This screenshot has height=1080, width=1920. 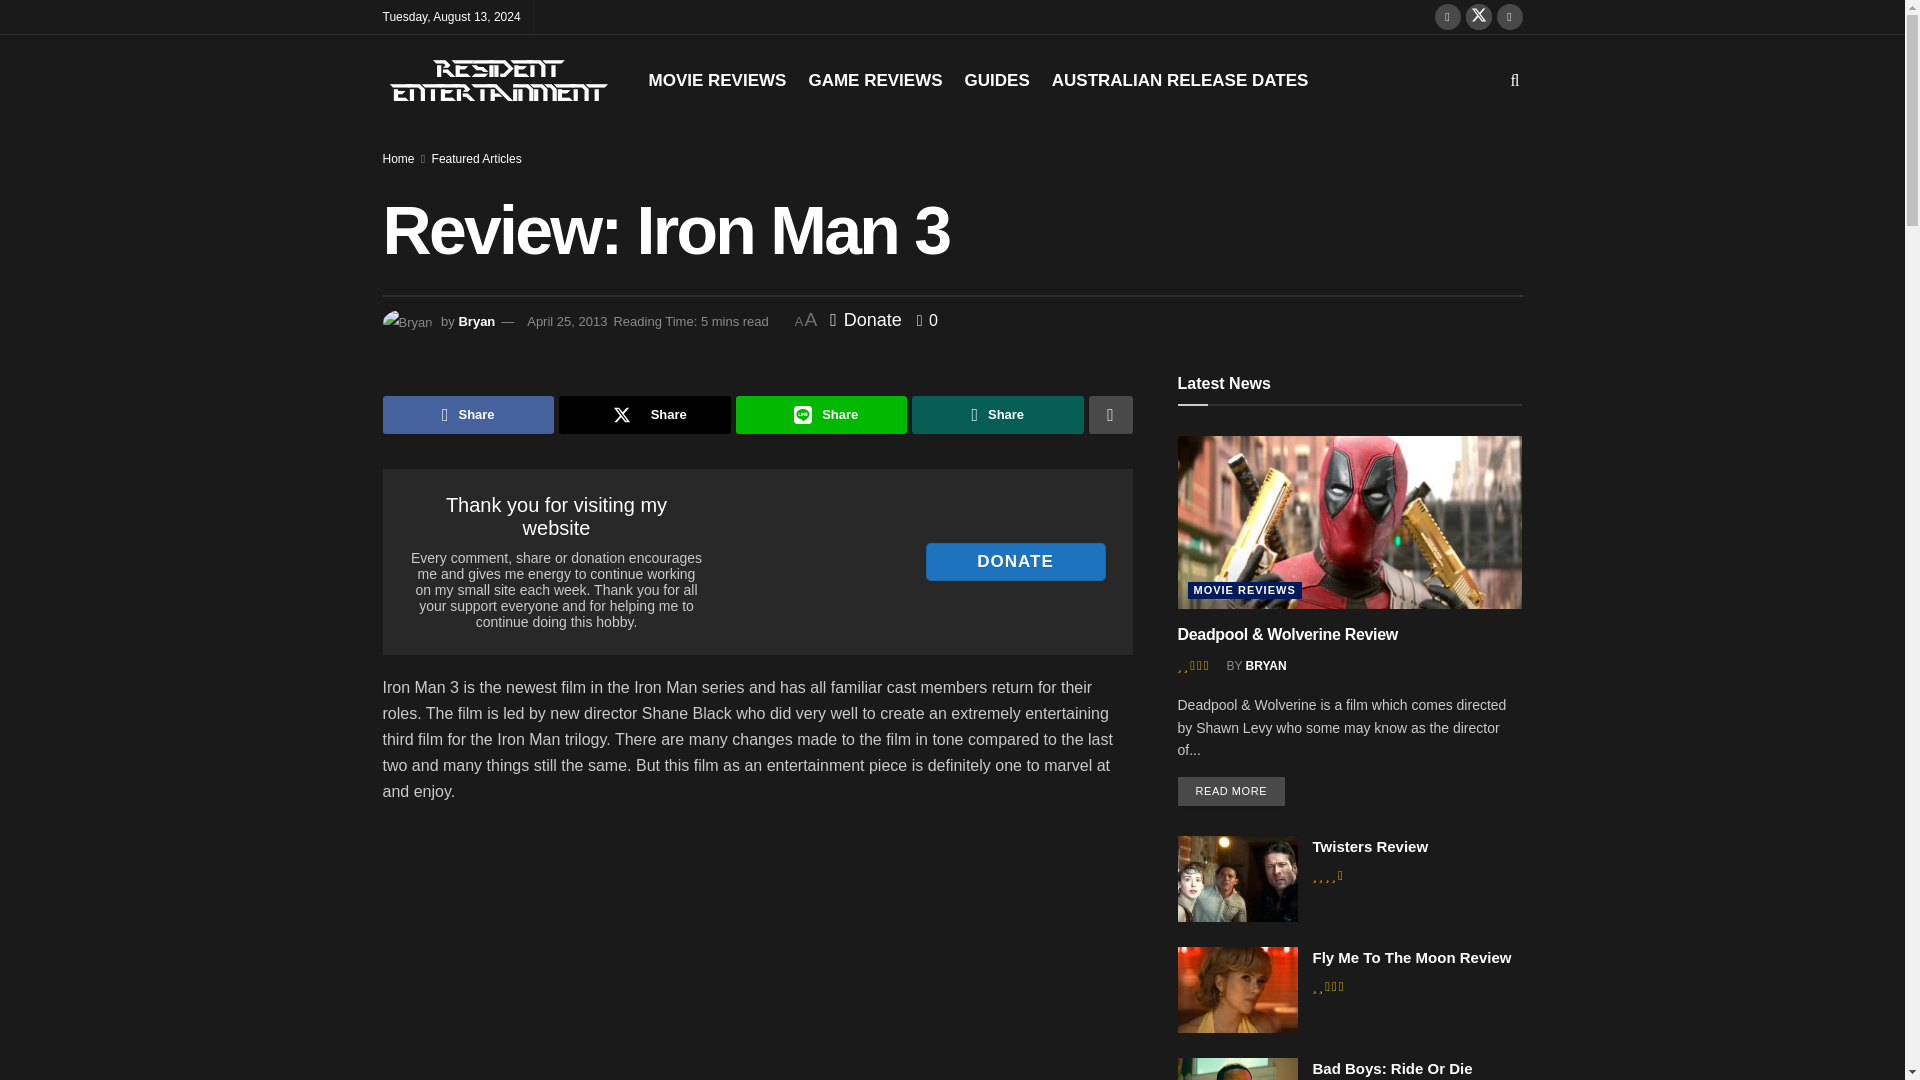 What do you see at coordinates (644, 415) in the screenshot?
I see `Share` at bounding box center [644, 415].